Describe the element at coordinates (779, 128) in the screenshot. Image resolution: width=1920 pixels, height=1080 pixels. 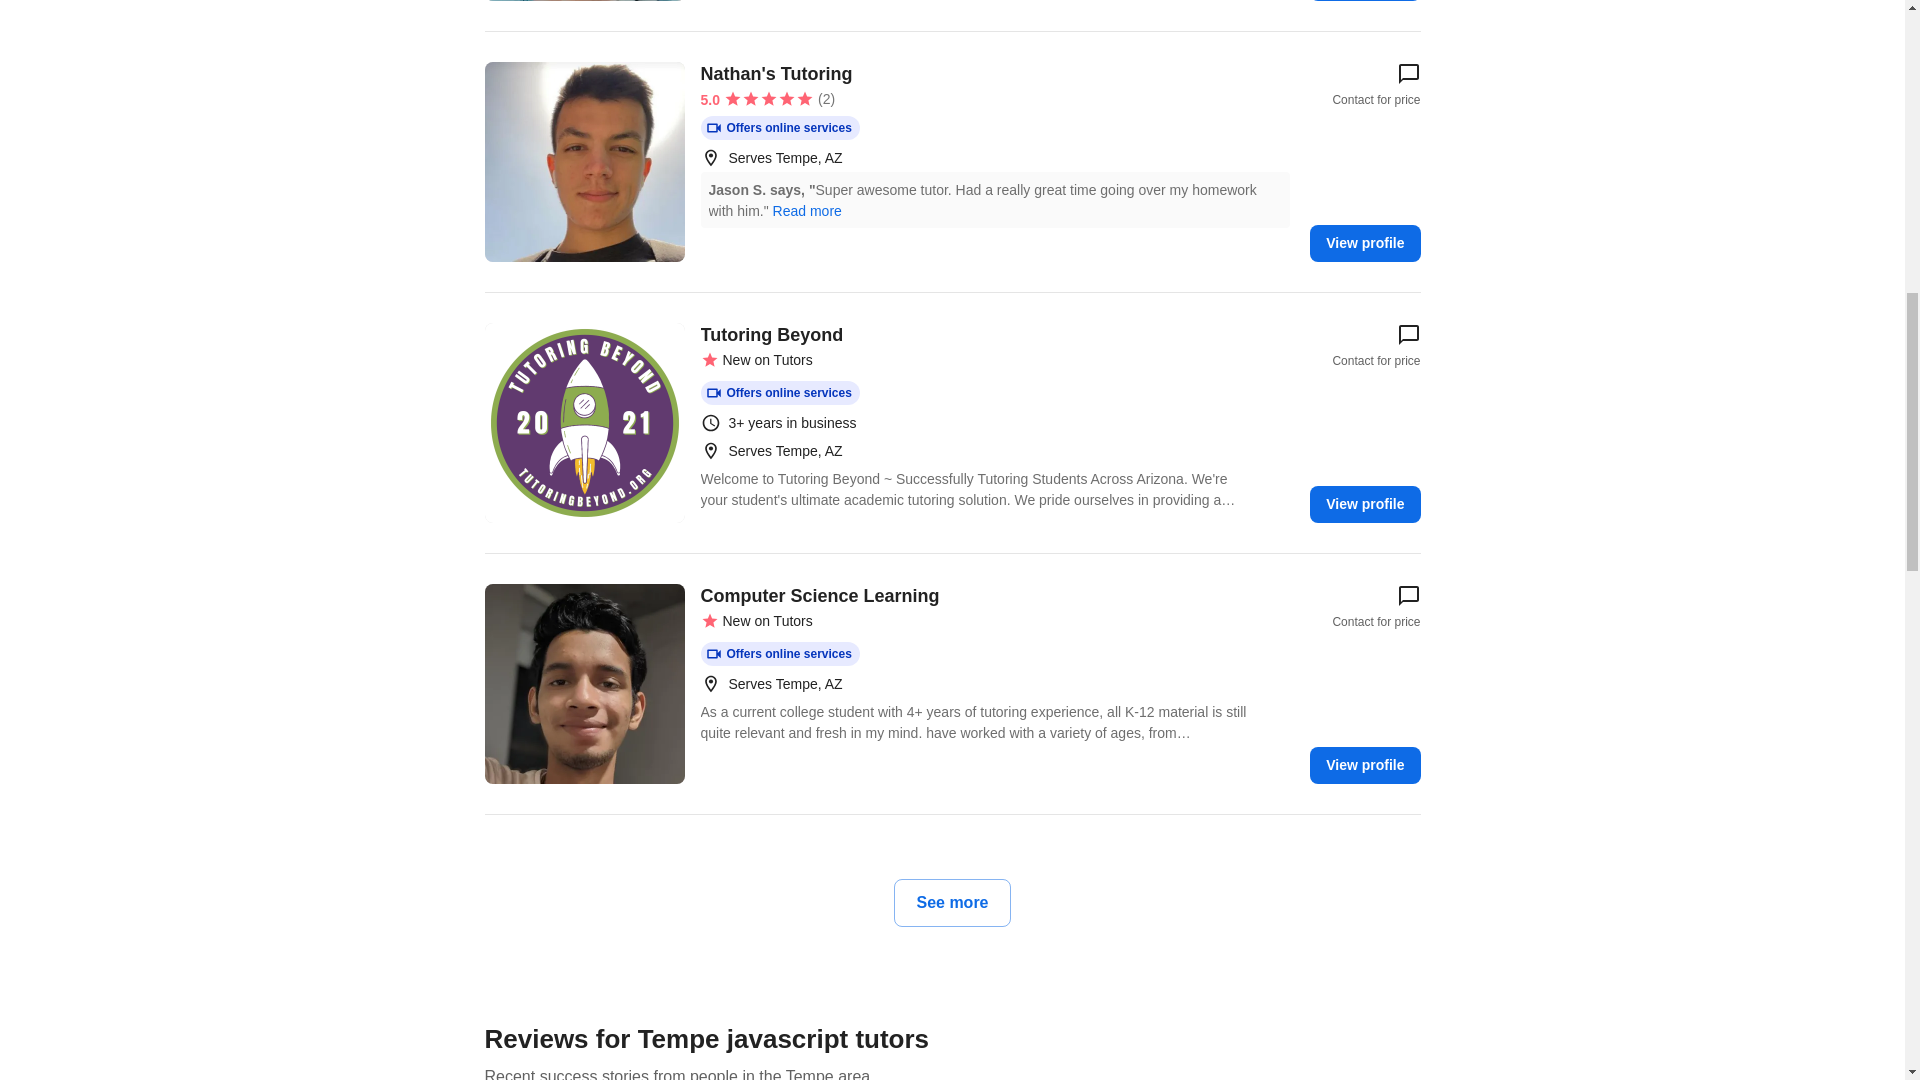
I see `Connect with this tutor via an online session.` at that location.